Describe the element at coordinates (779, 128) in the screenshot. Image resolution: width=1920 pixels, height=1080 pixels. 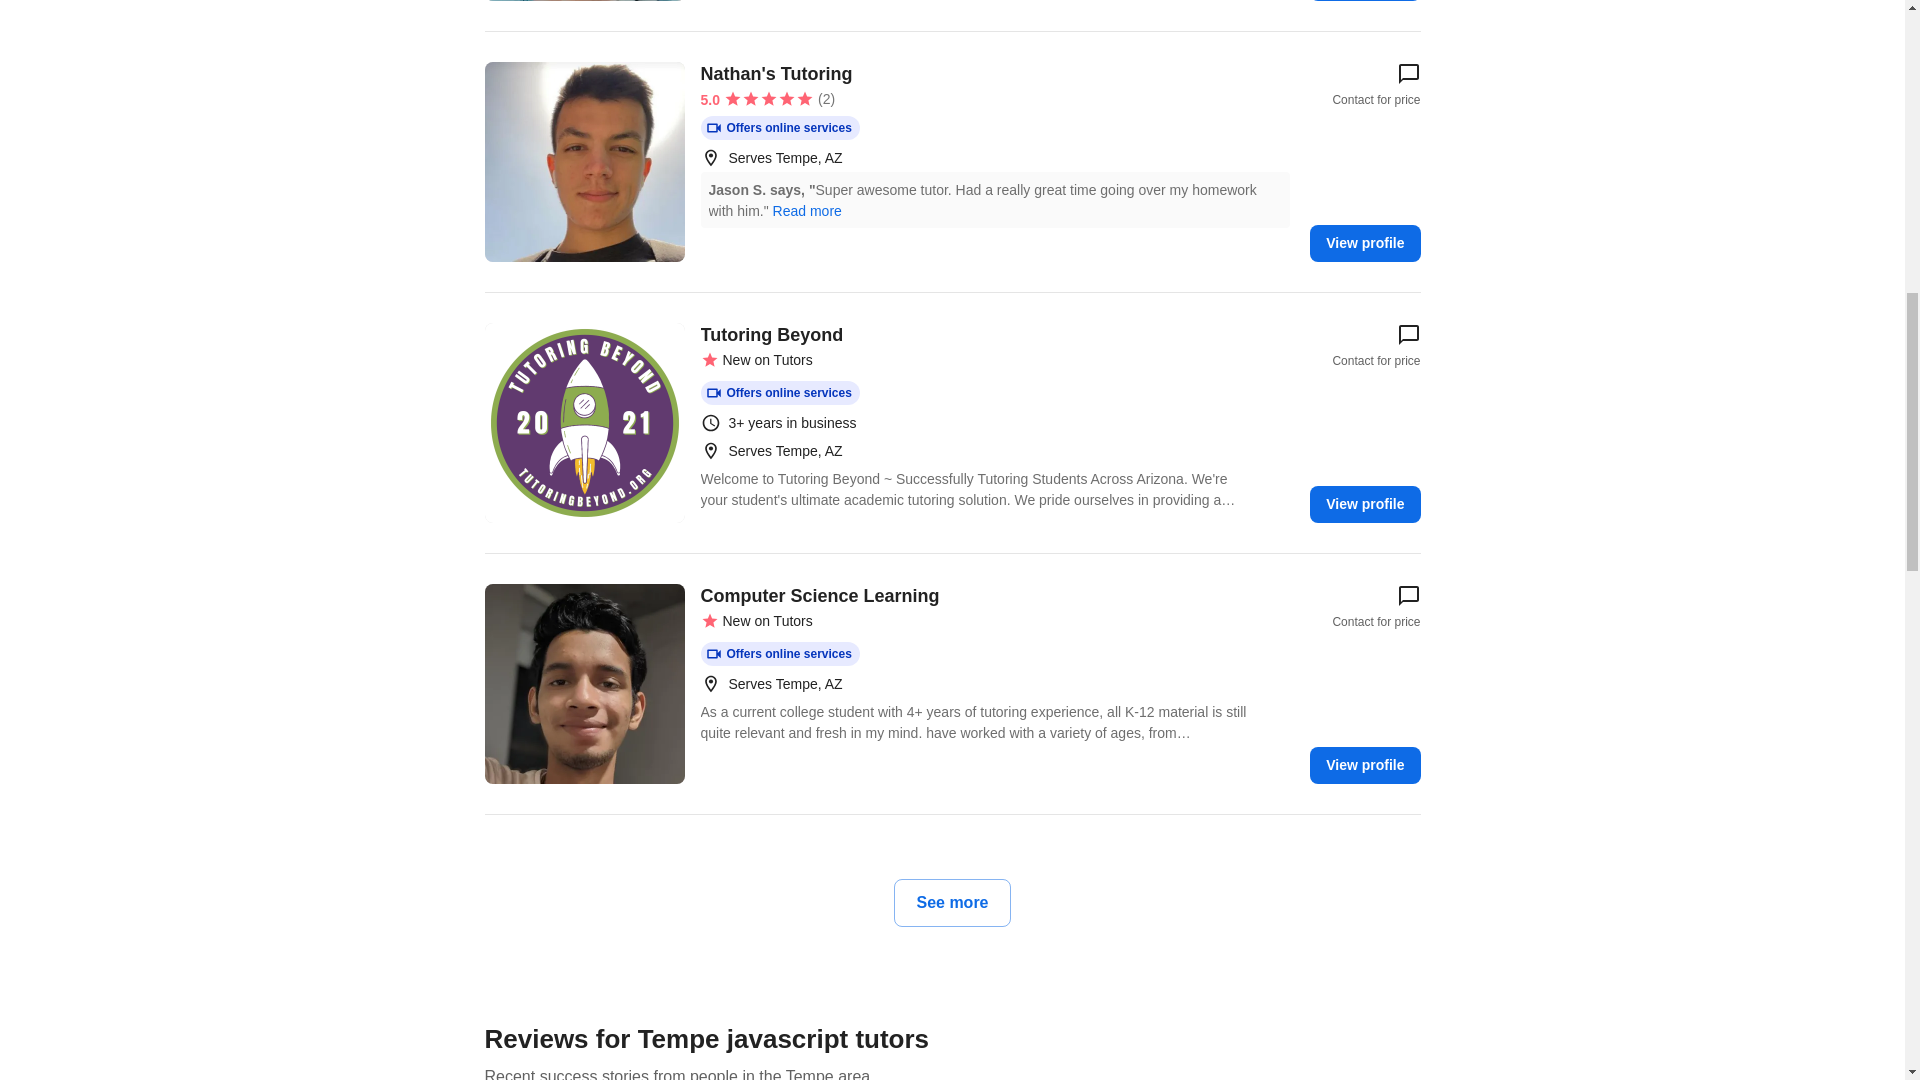
I see `Connect with this tutor via an online session.` at that location.